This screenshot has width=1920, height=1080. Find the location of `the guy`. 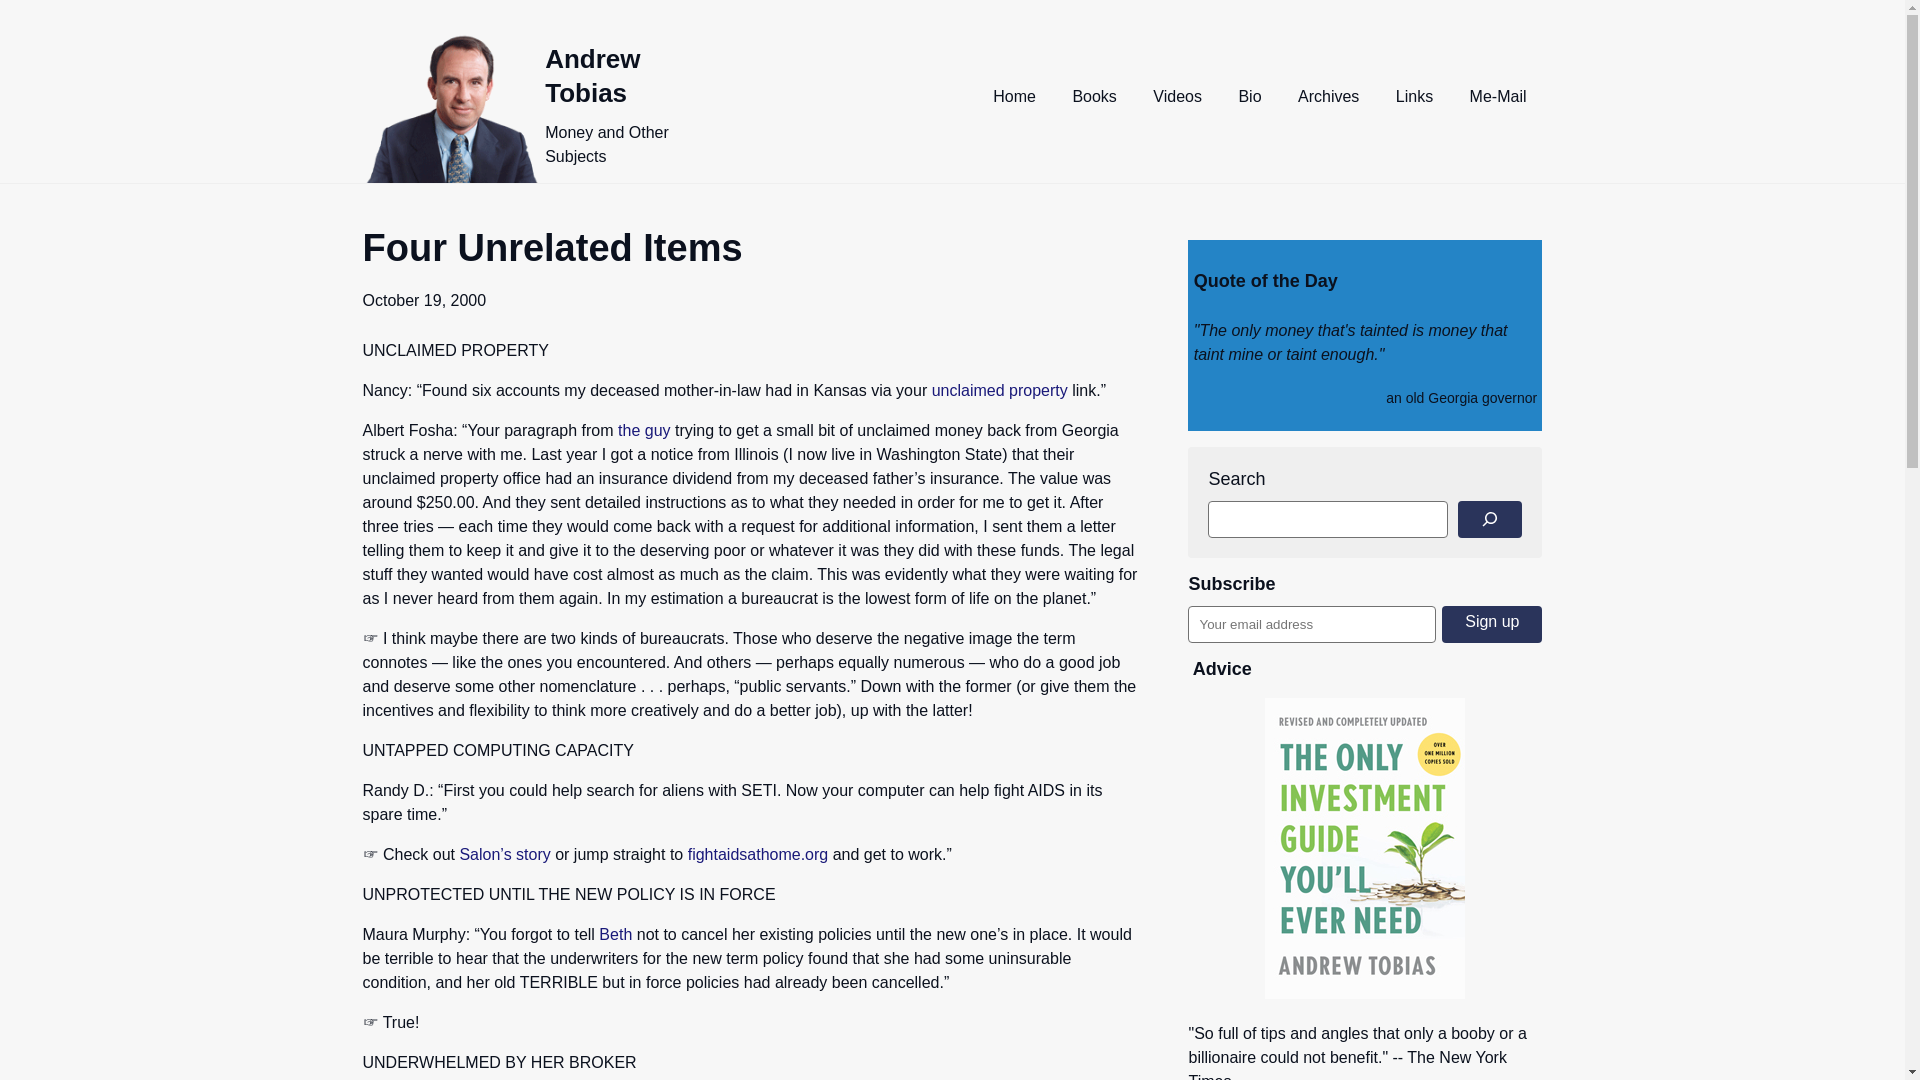

the guy is located at coordinates (644, 430).